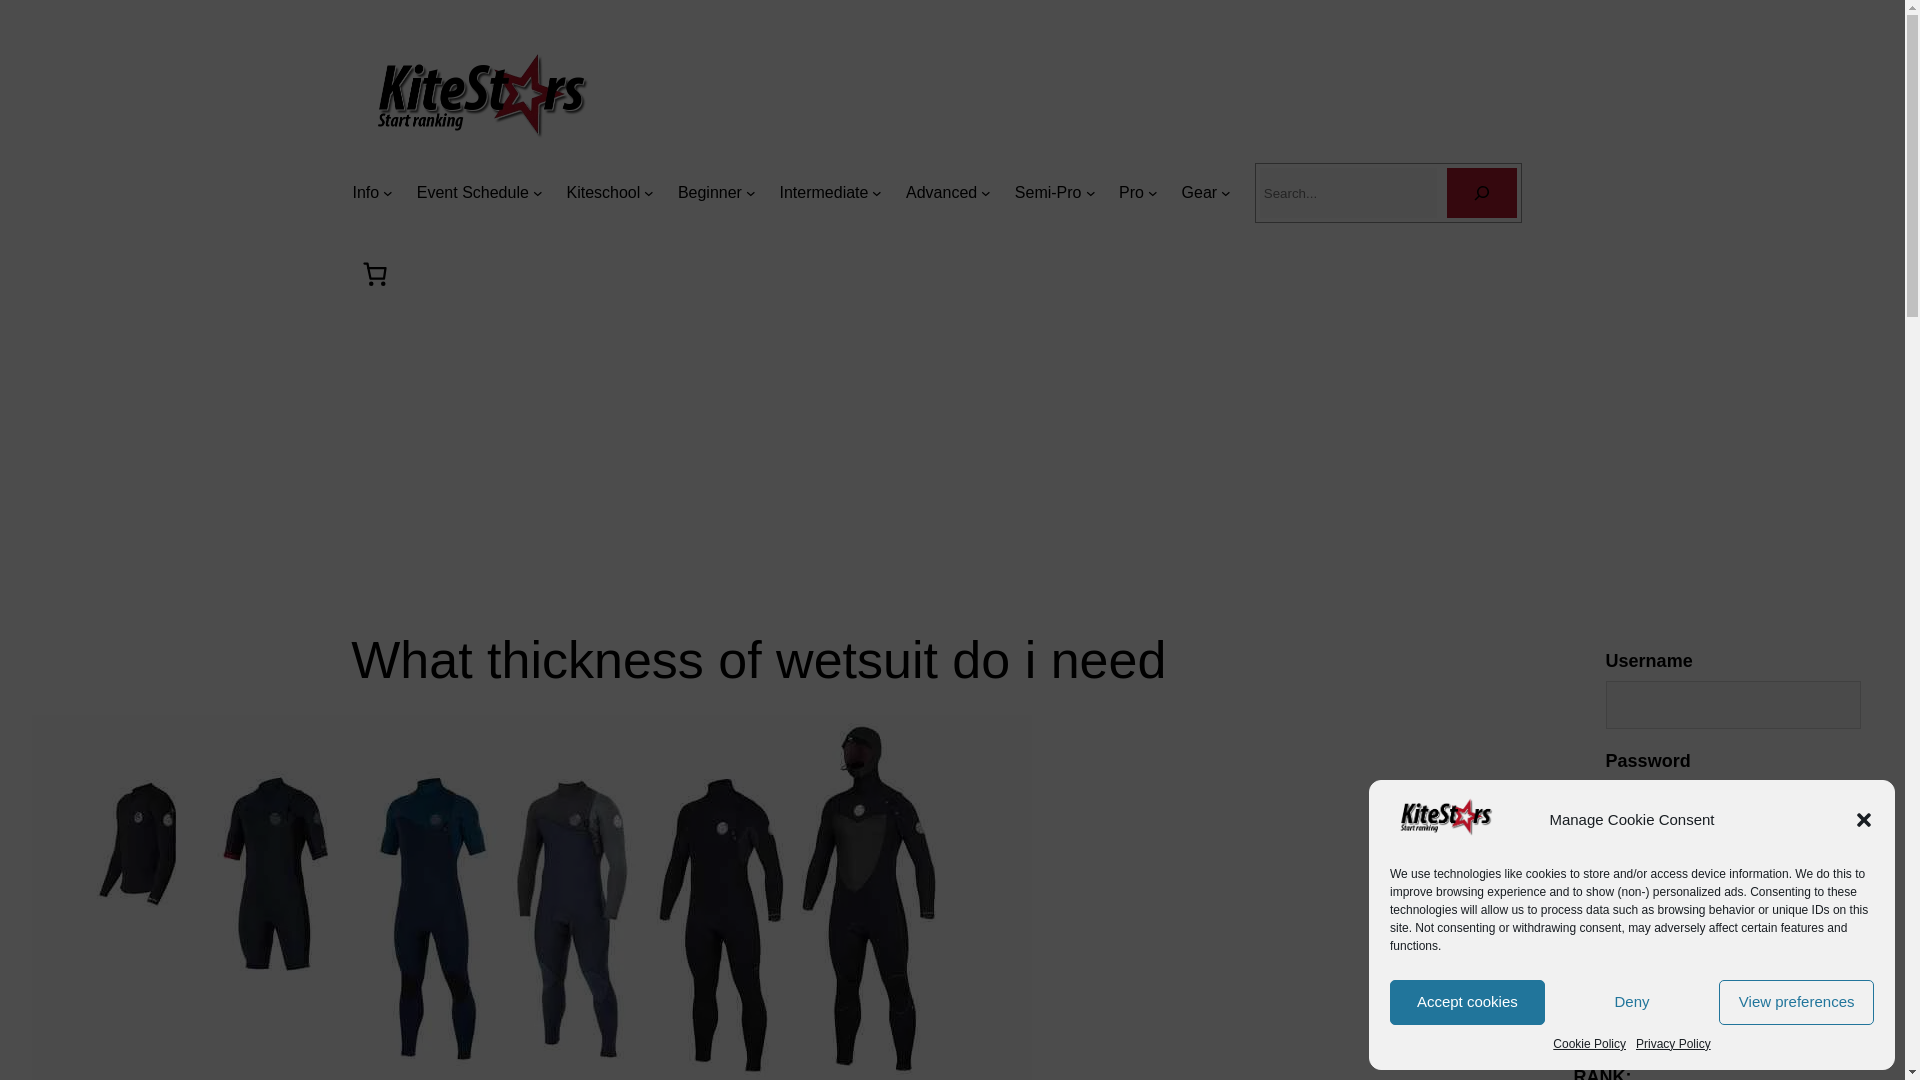  Describe the element at coordinates (1616, 862) in the screenshot. I see `forever` at that location.